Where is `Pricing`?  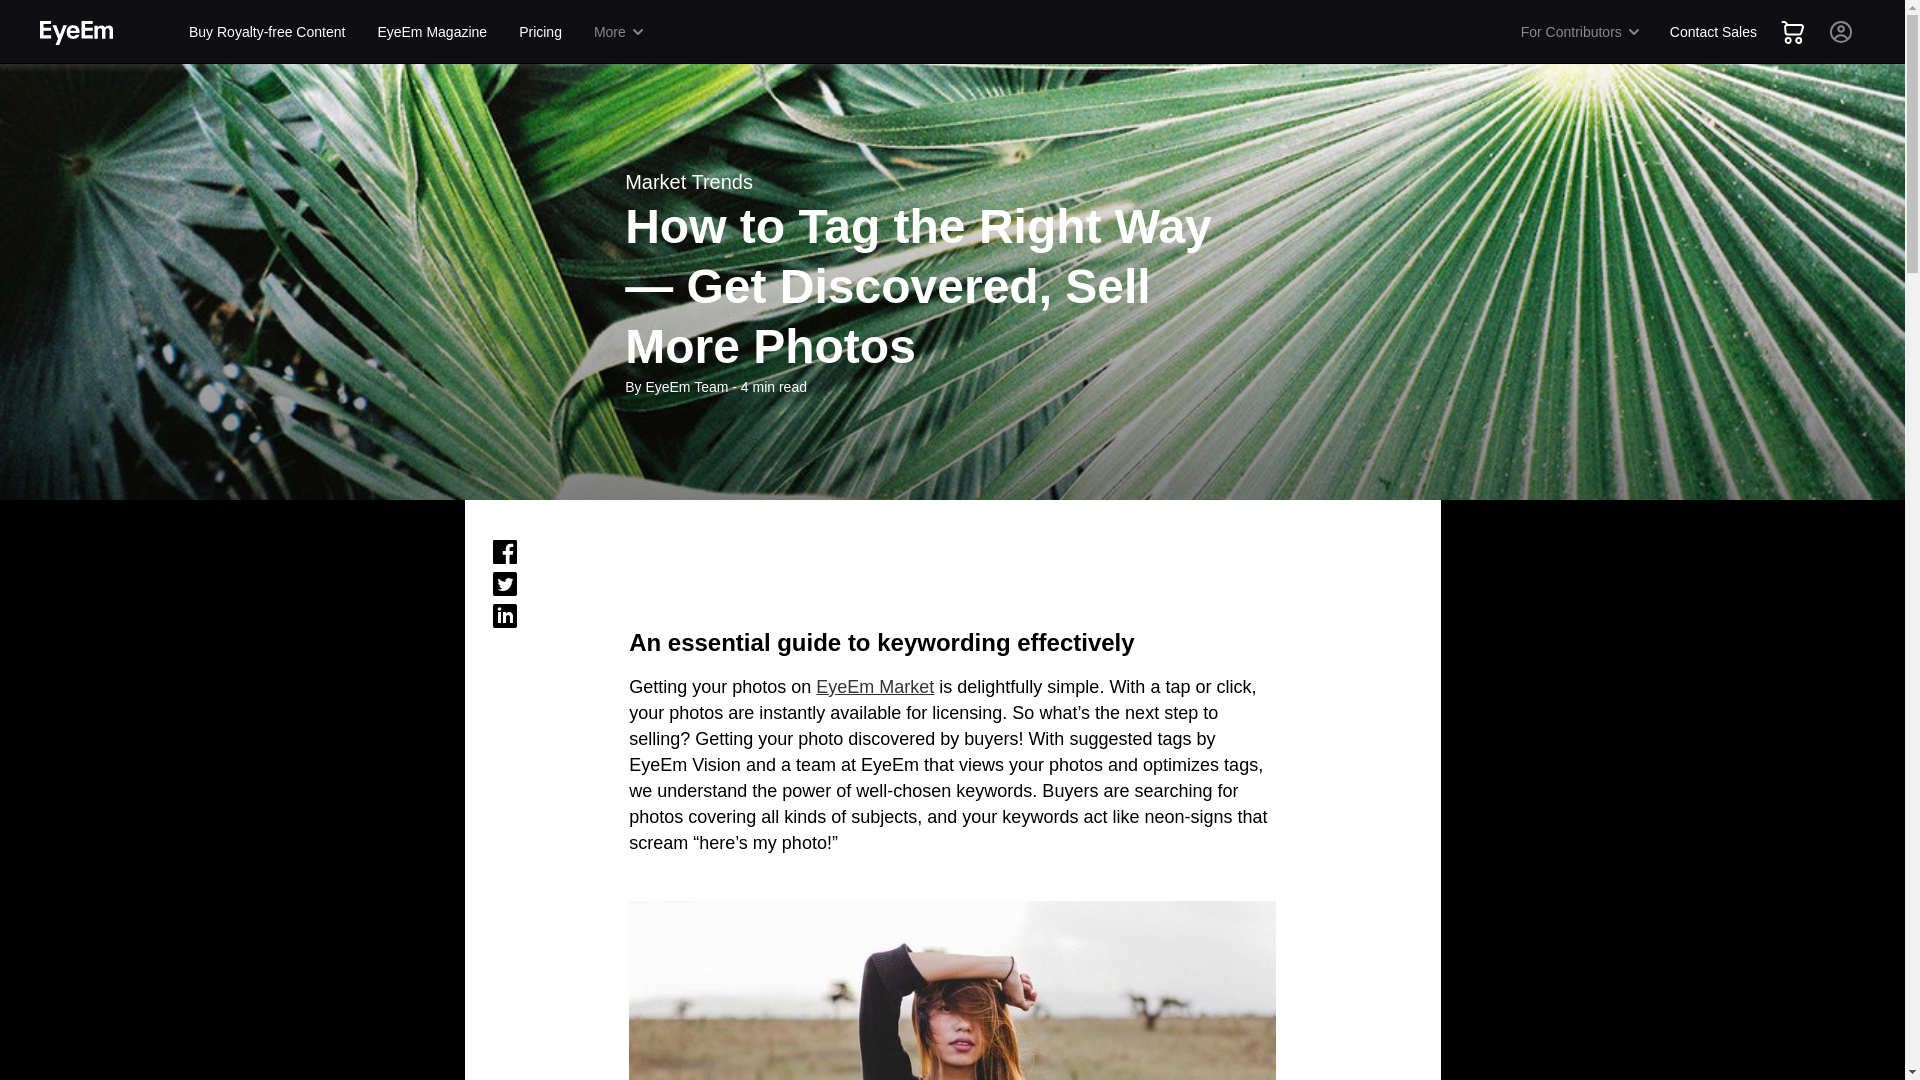
Pricing is located at coordinates (540, 31).